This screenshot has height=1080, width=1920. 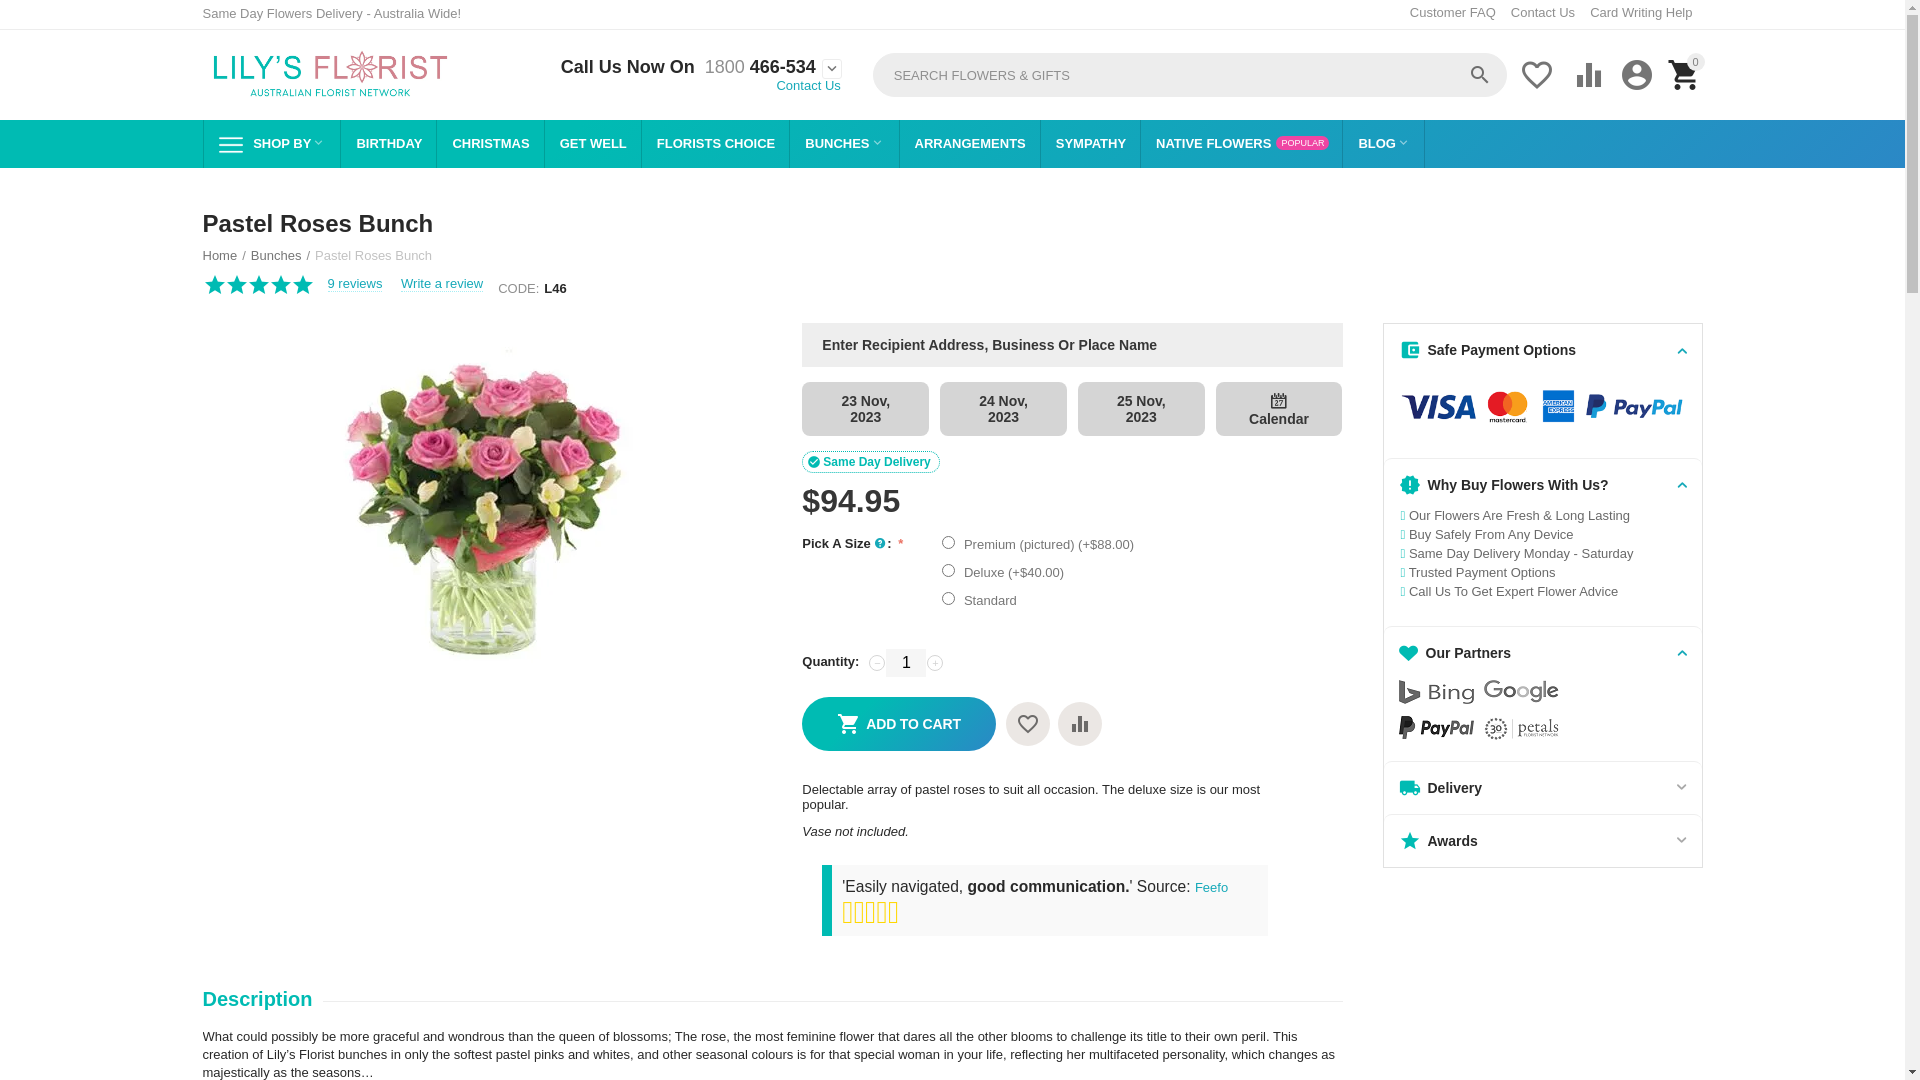 I want to click on Contact Us, so click(x=808, y=85).